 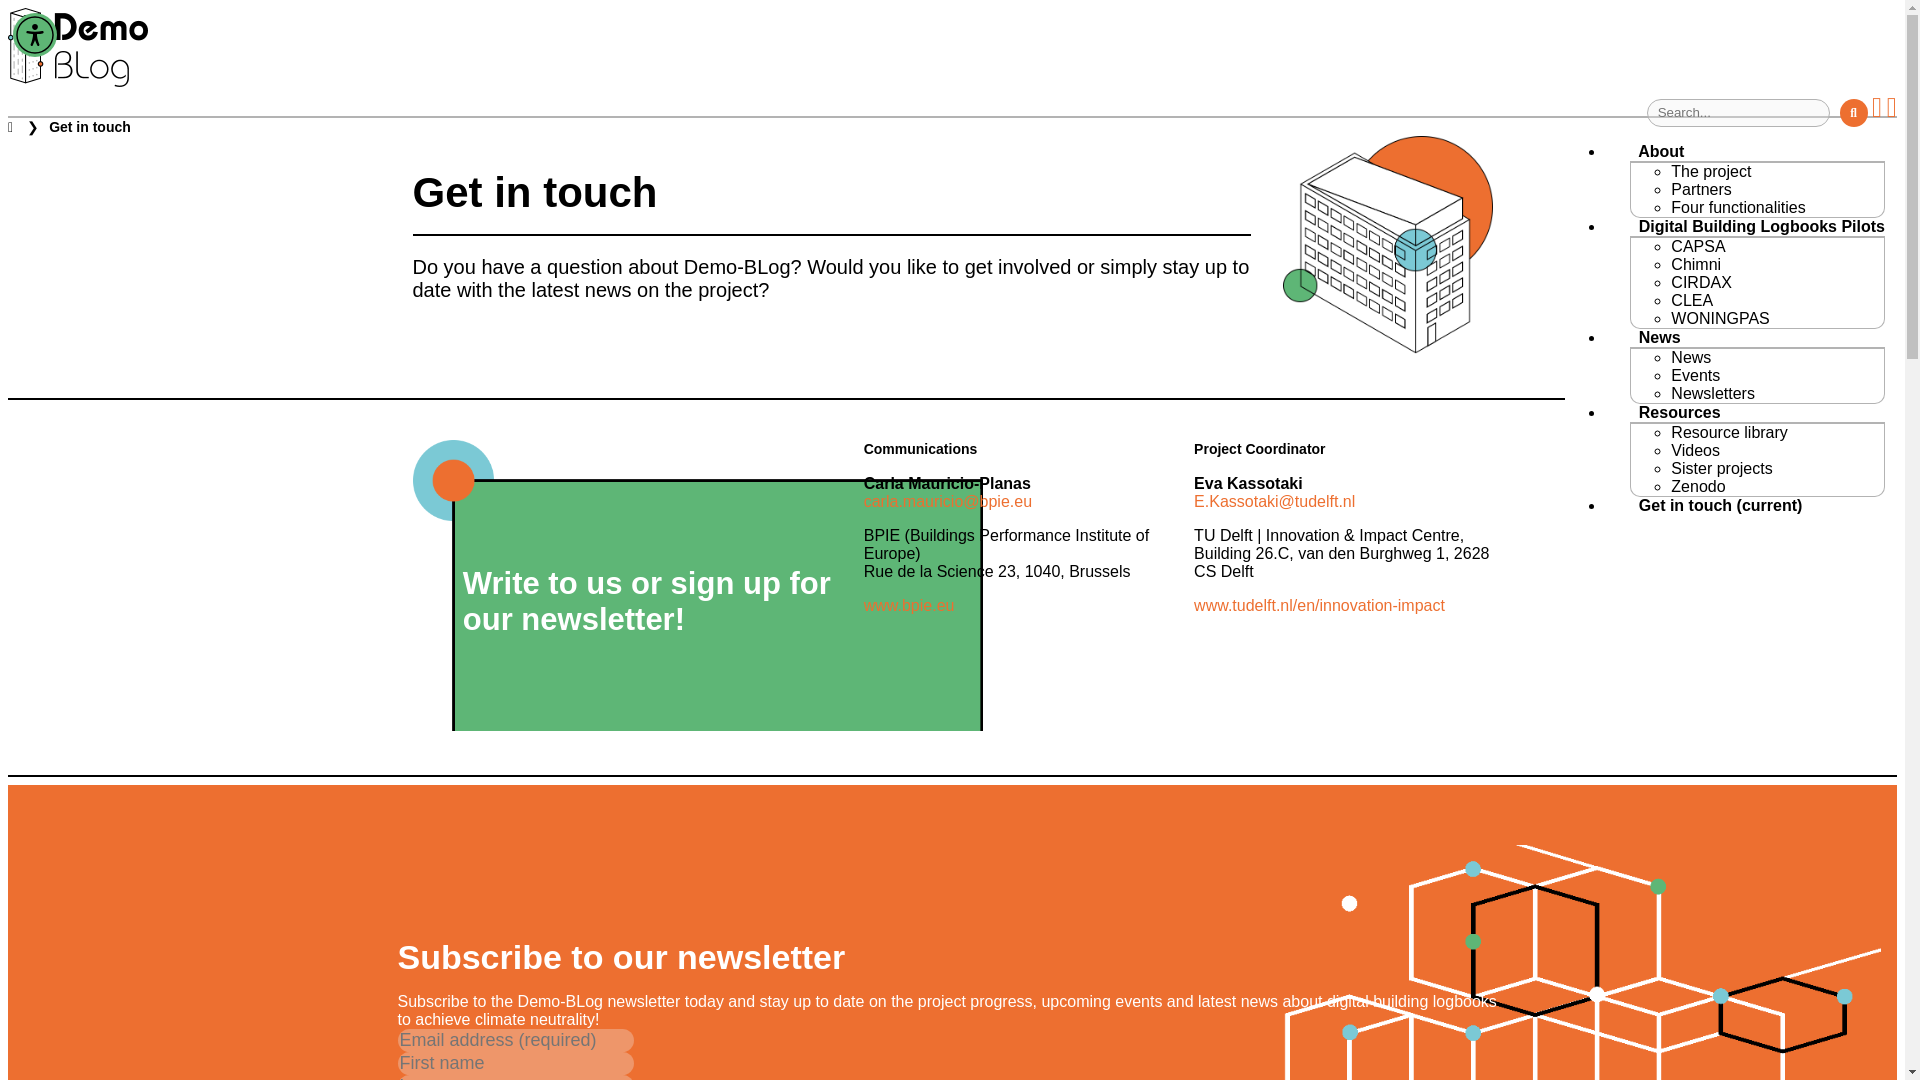 I want to click on Four functionalities, so click(x=1737, y=206).